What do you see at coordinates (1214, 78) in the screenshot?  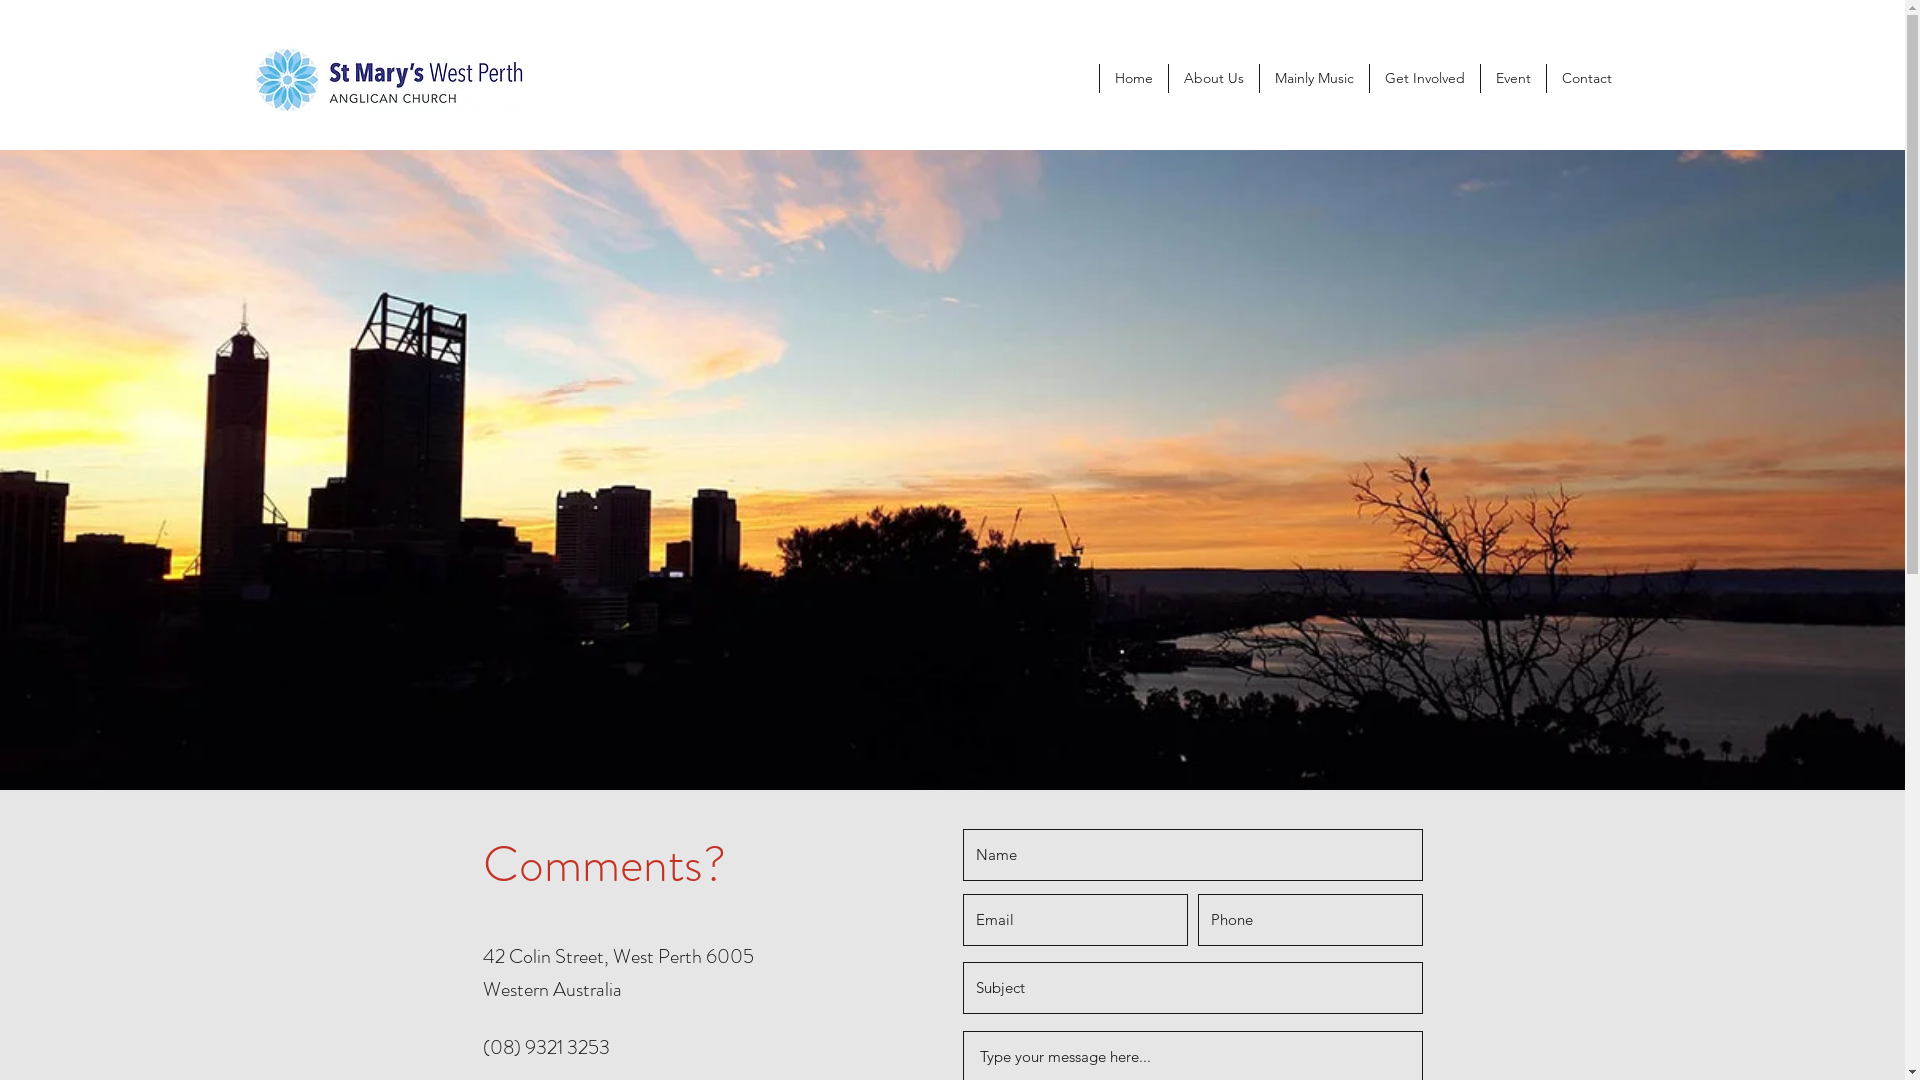 I see `About Us` at bounding box center [1214, 78].